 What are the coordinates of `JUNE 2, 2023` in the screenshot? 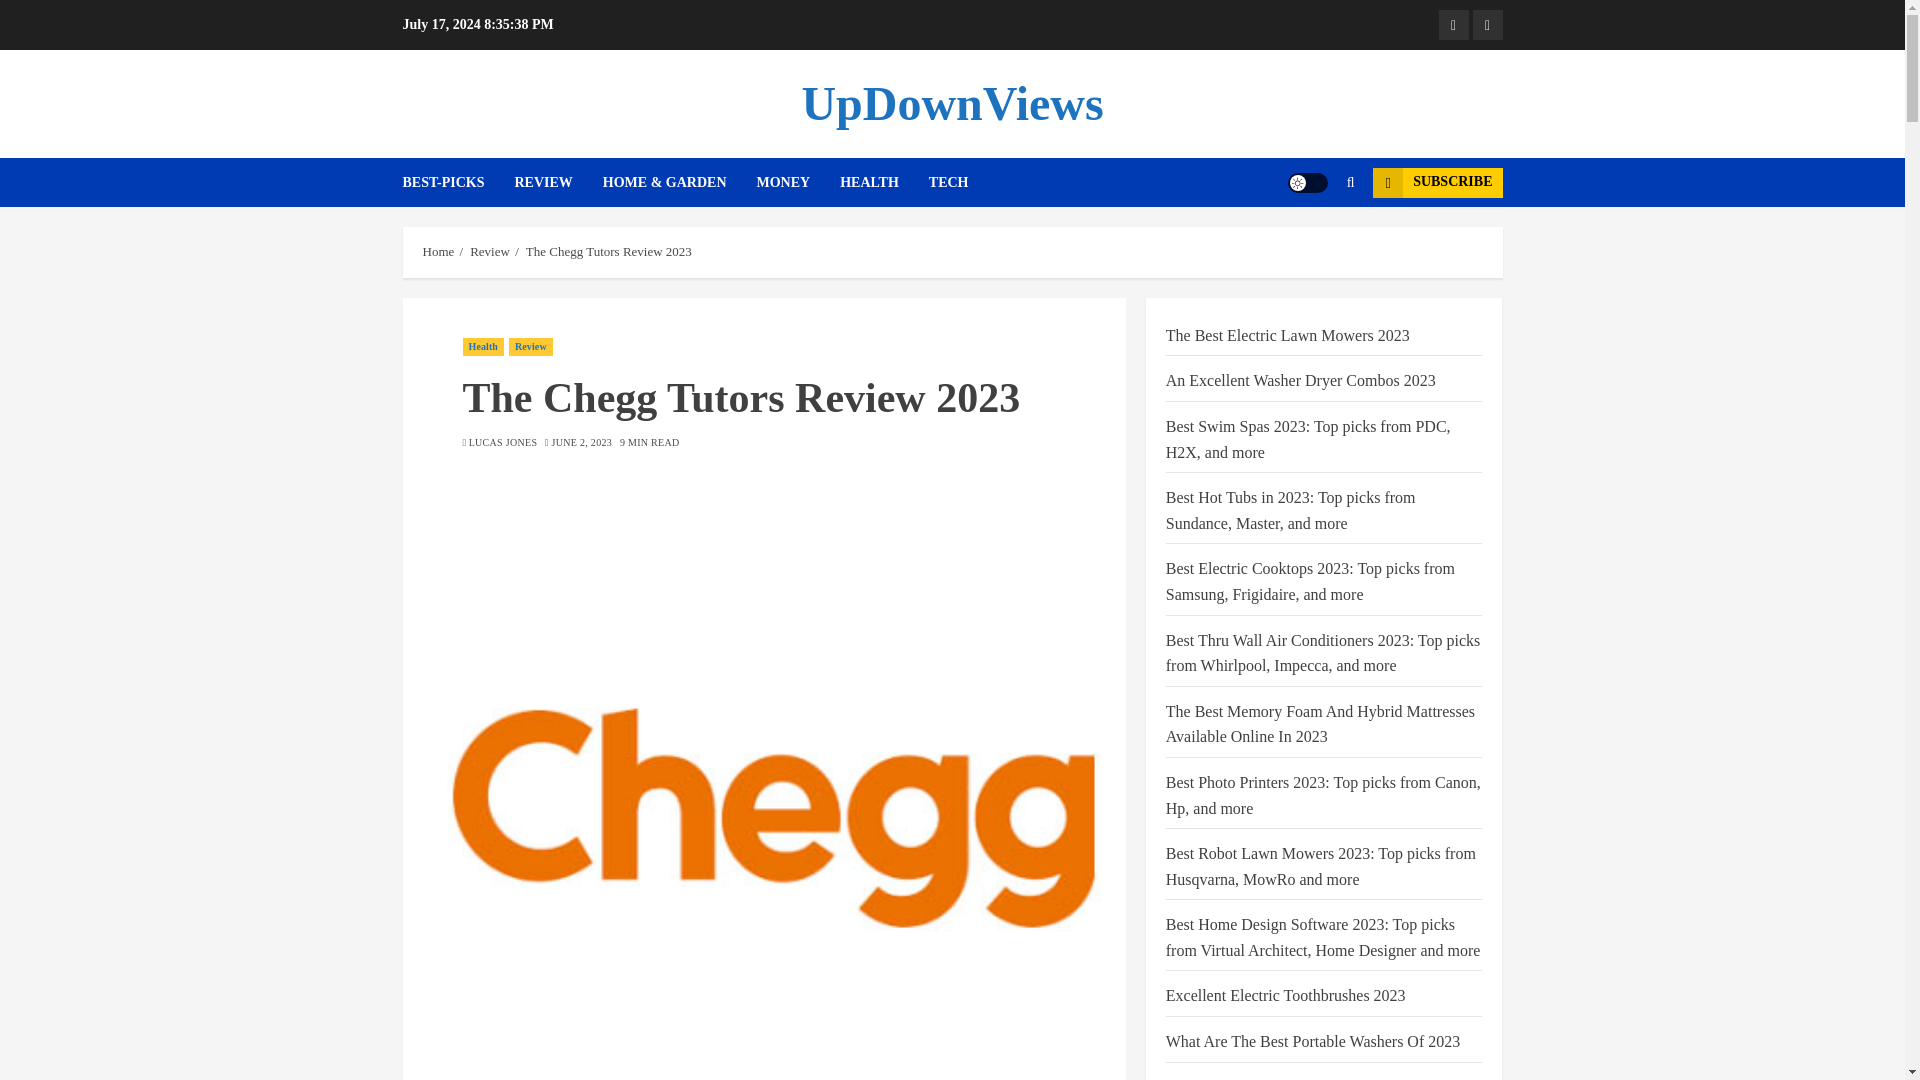 It's located at (582, 443).